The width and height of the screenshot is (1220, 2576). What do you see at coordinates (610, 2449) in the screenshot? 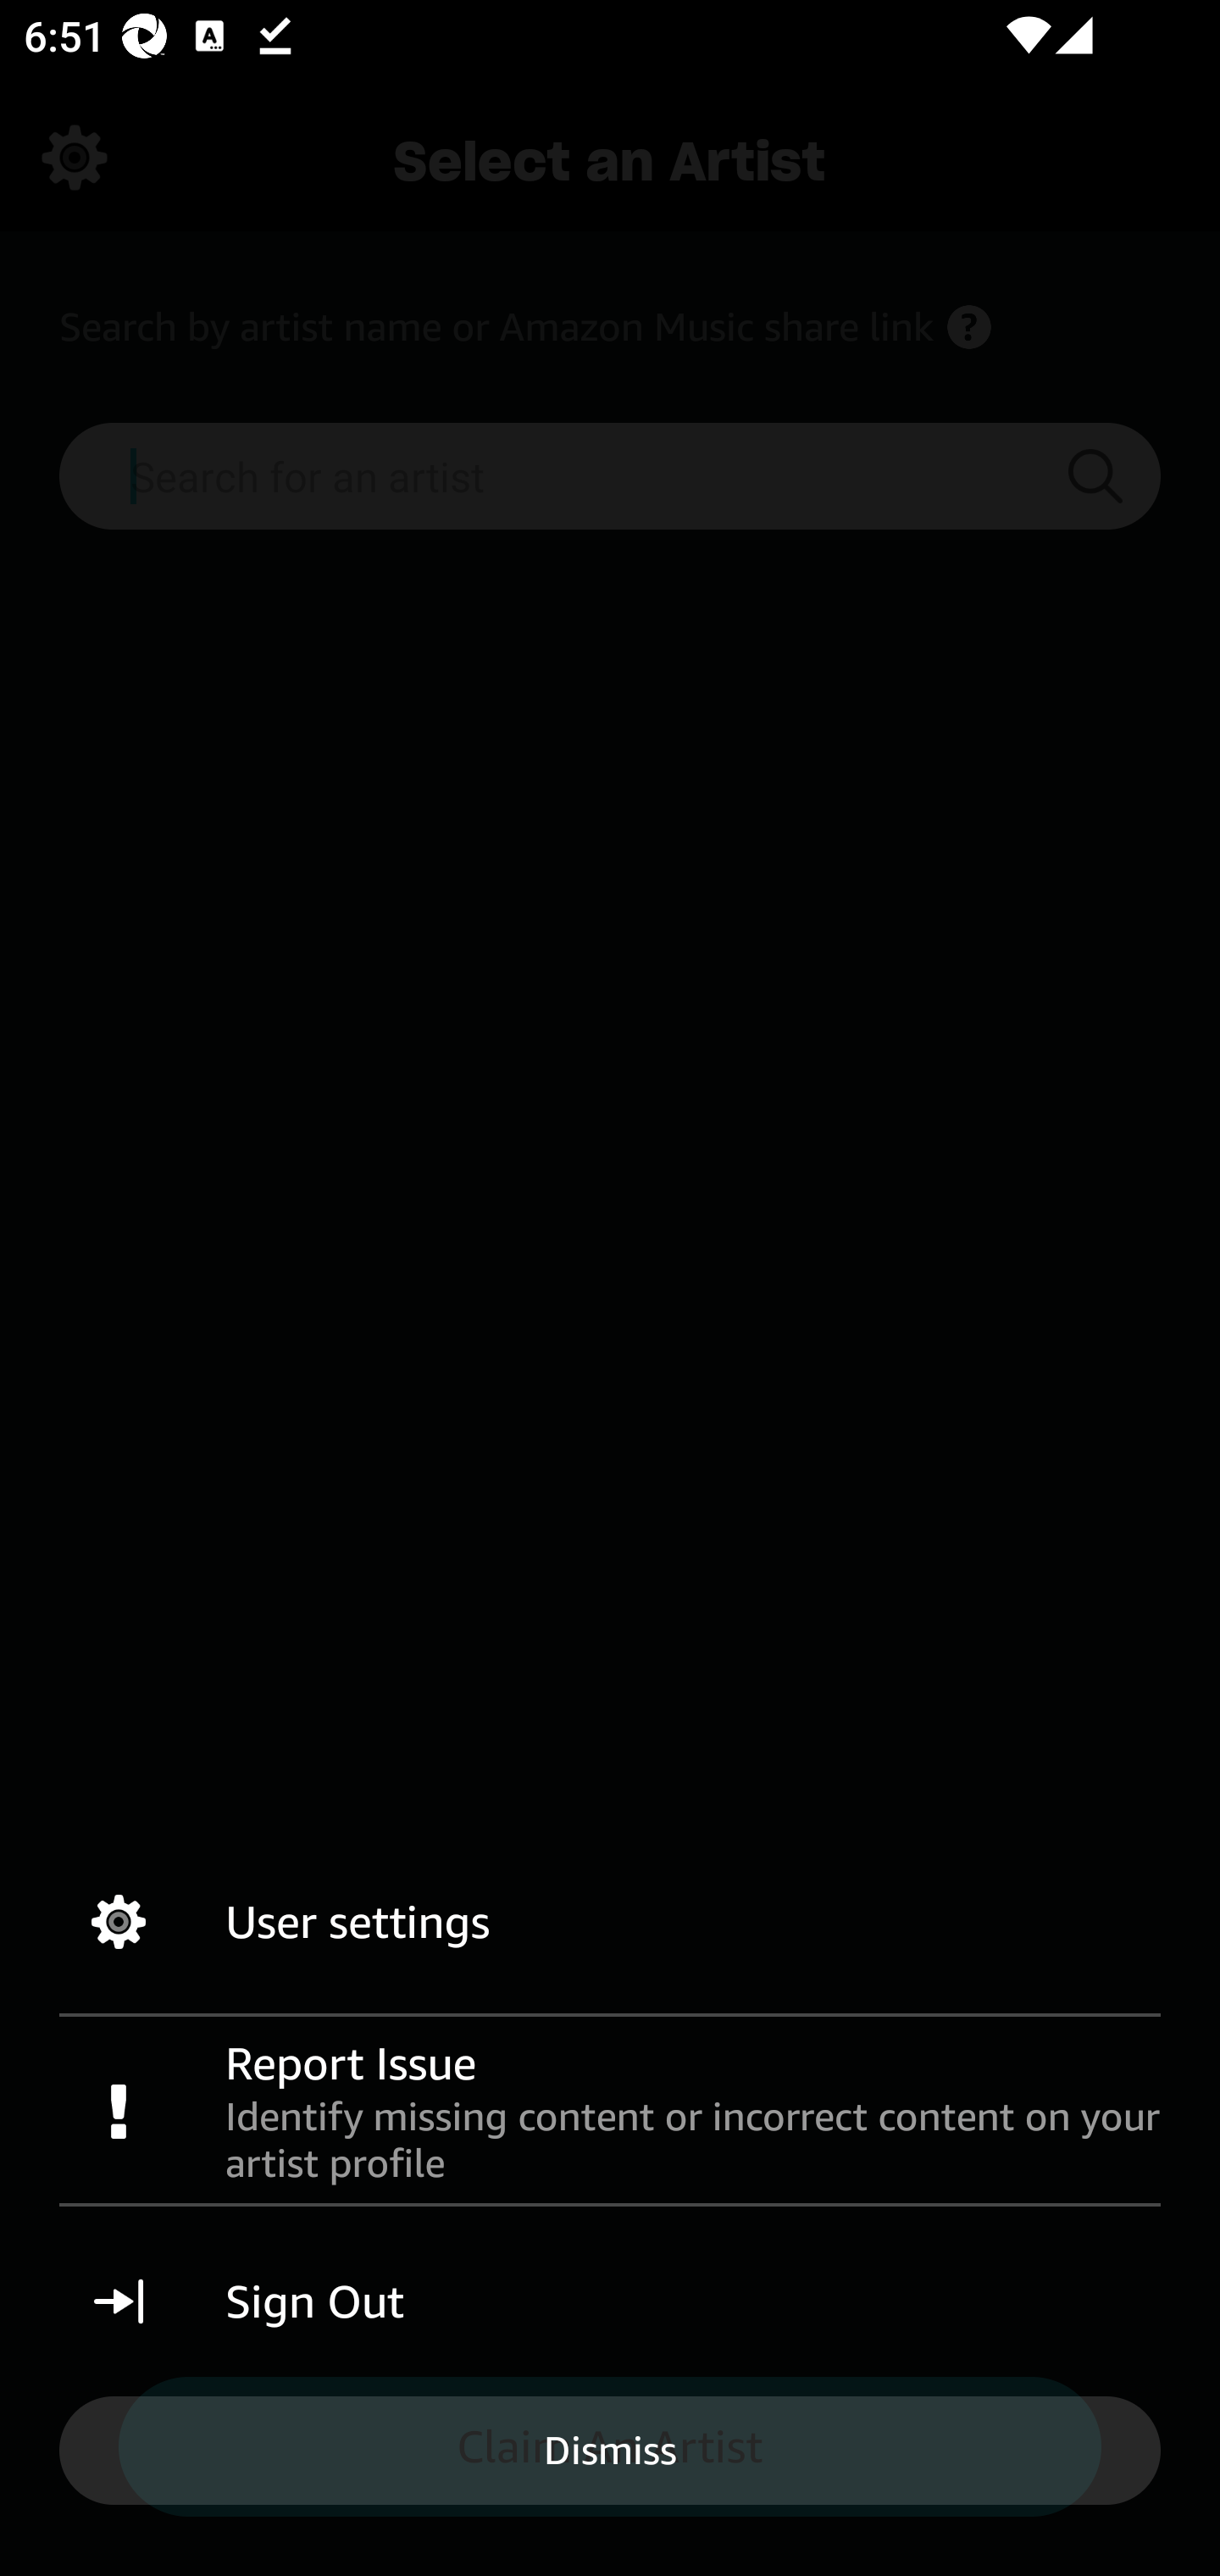
I see `Dismiss button Dismiss` at bounding box center [610, 2449].